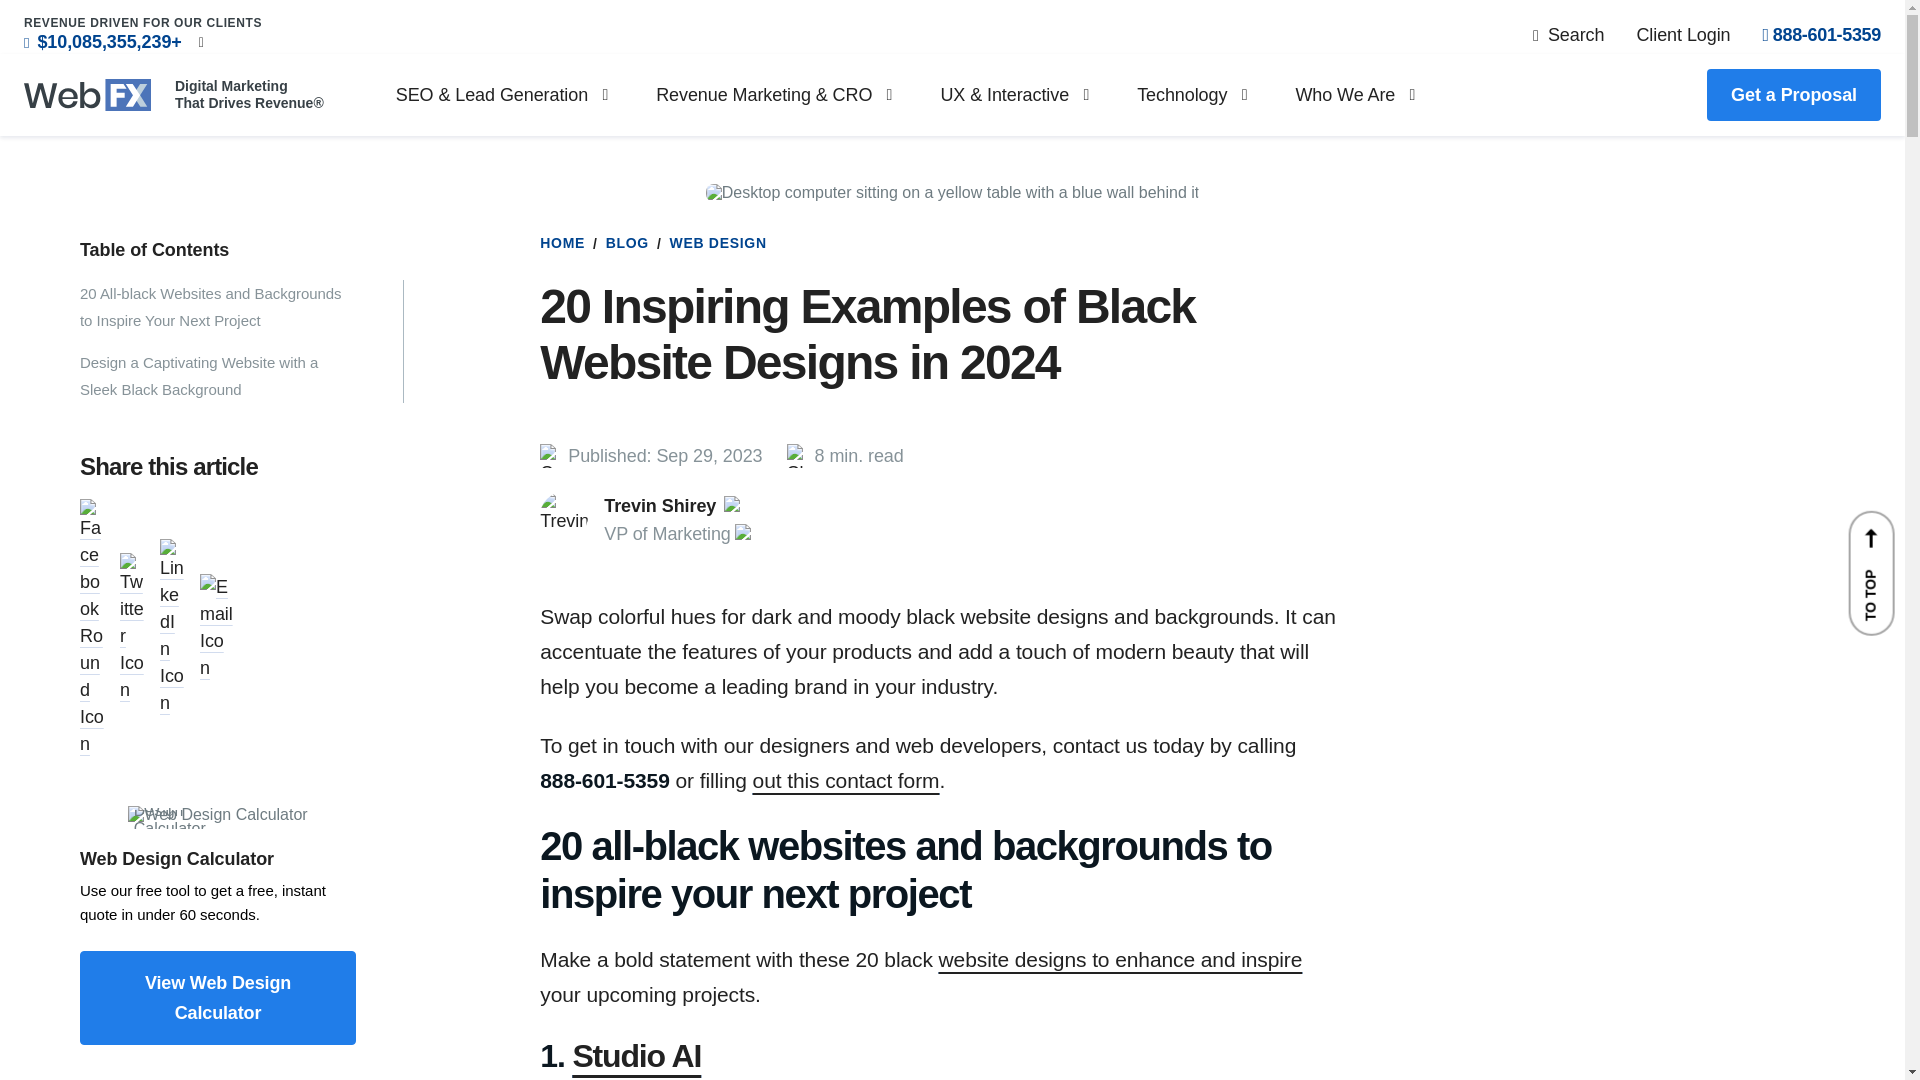 This screenshot has height=1080, width=1920. Describe the element at coordinates (1568, 34) in the screenshot. I see `Search` at that location.